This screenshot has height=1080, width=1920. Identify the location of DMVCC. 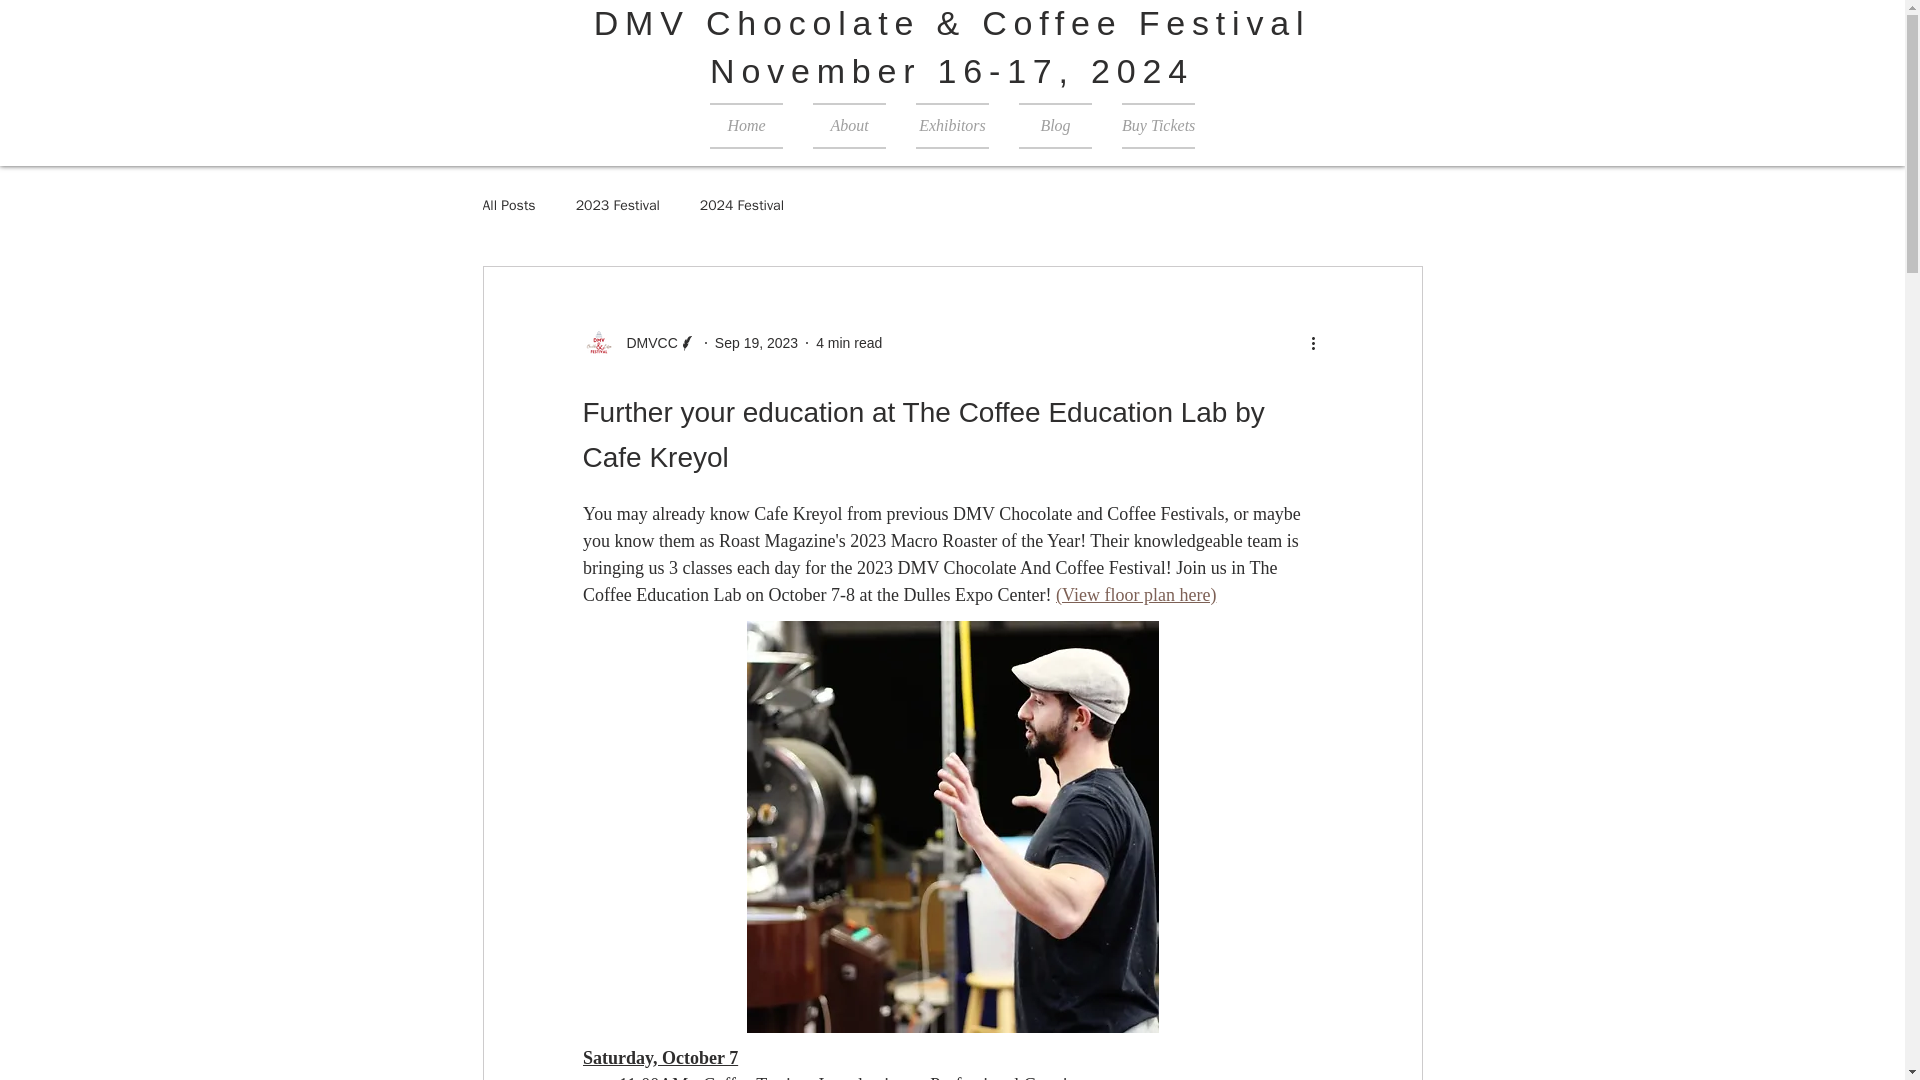
(646, 343).